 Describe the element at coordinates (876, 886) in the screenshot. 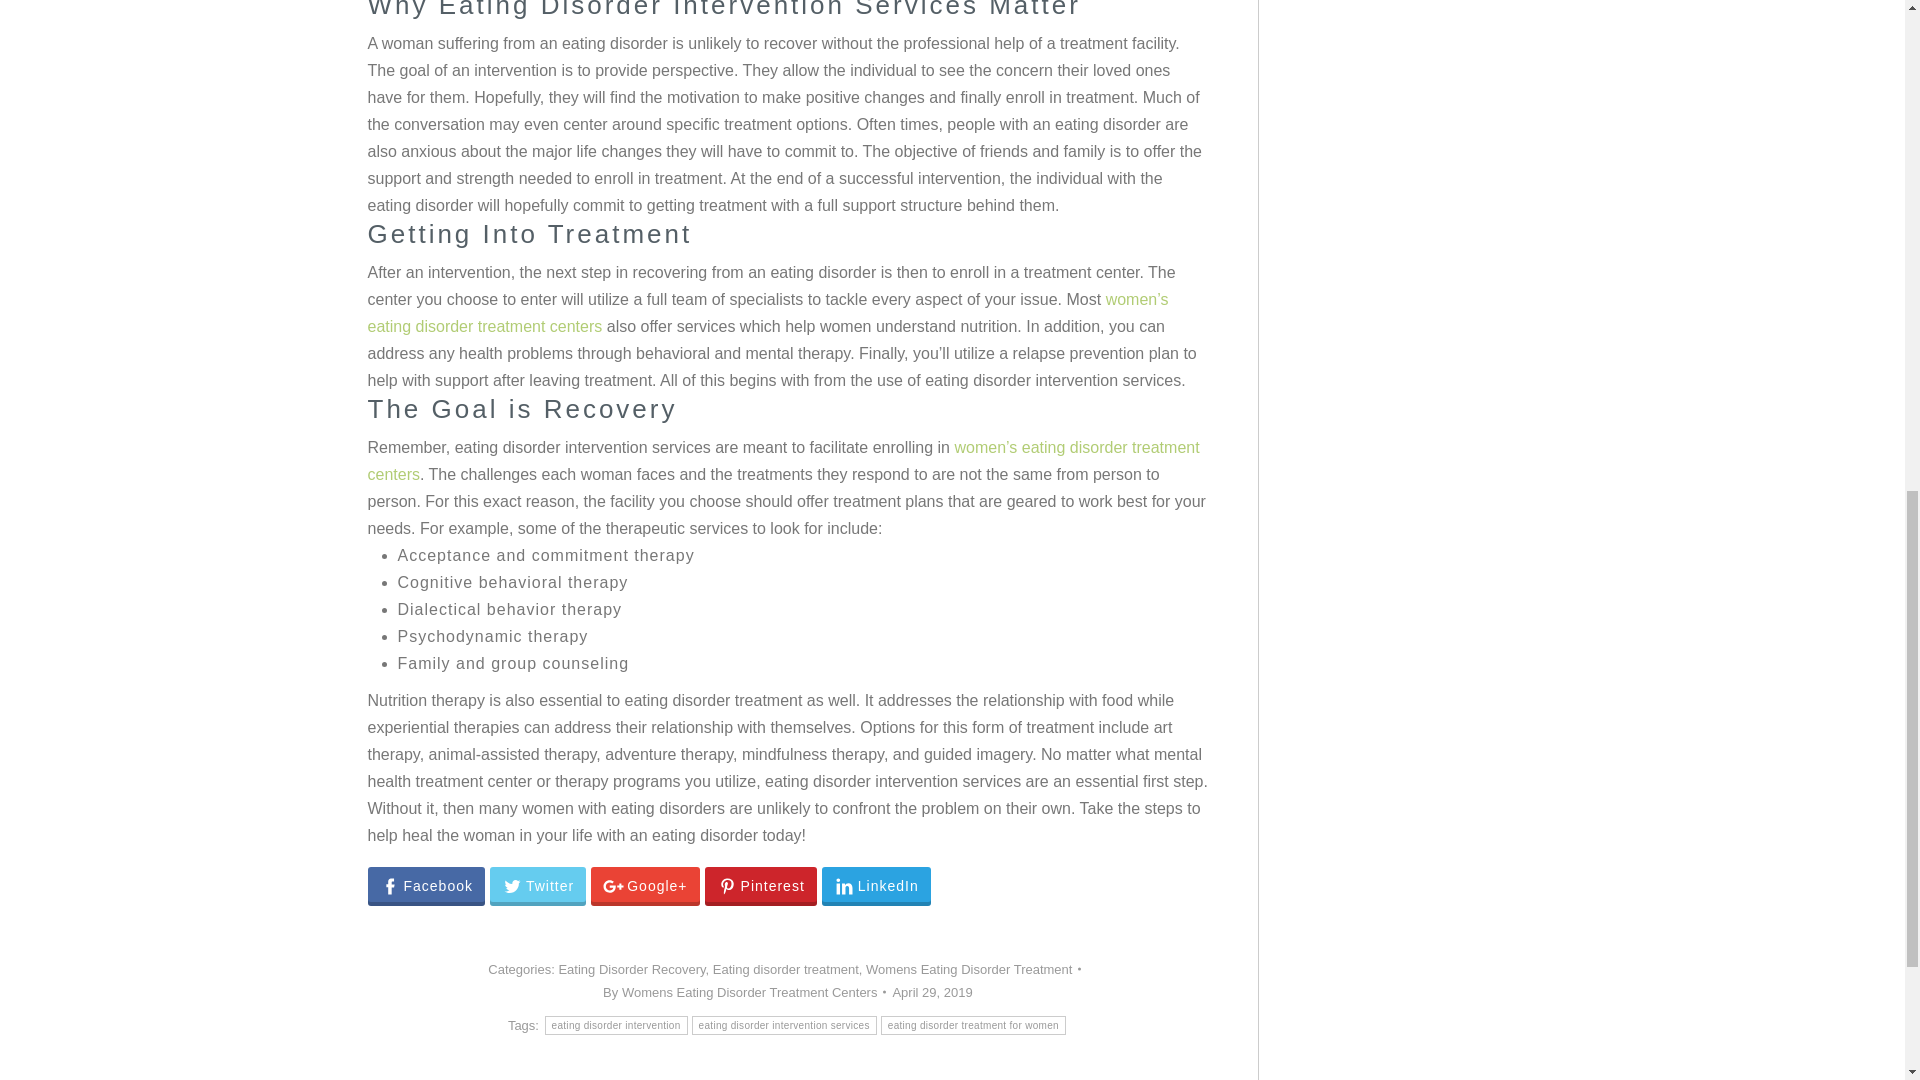

I see `LinkedIn` at that location.